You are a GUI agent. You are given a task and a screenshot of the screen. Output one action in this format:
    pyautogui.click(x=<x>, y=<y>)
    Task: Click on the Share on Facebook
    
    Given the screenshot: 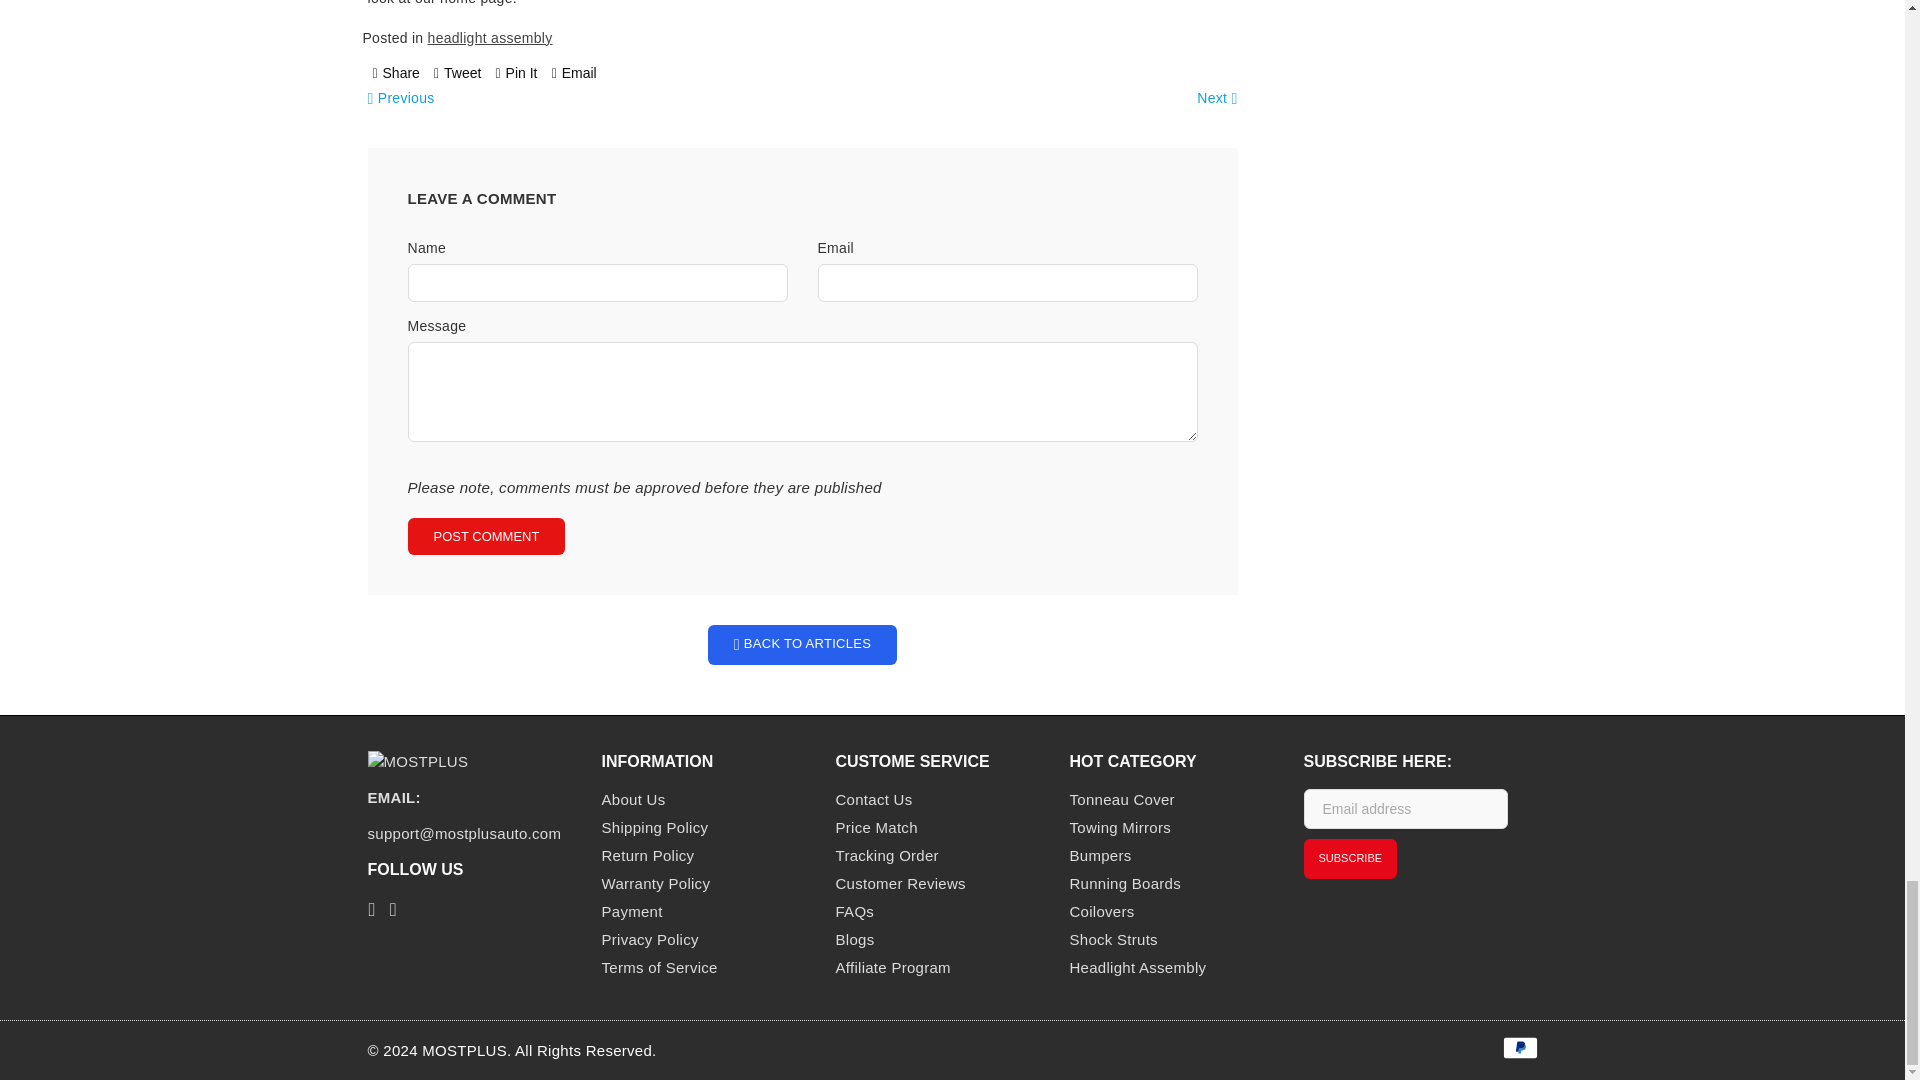 What is the action you would take?
    pyautogui.click(x=395, y=72)
    